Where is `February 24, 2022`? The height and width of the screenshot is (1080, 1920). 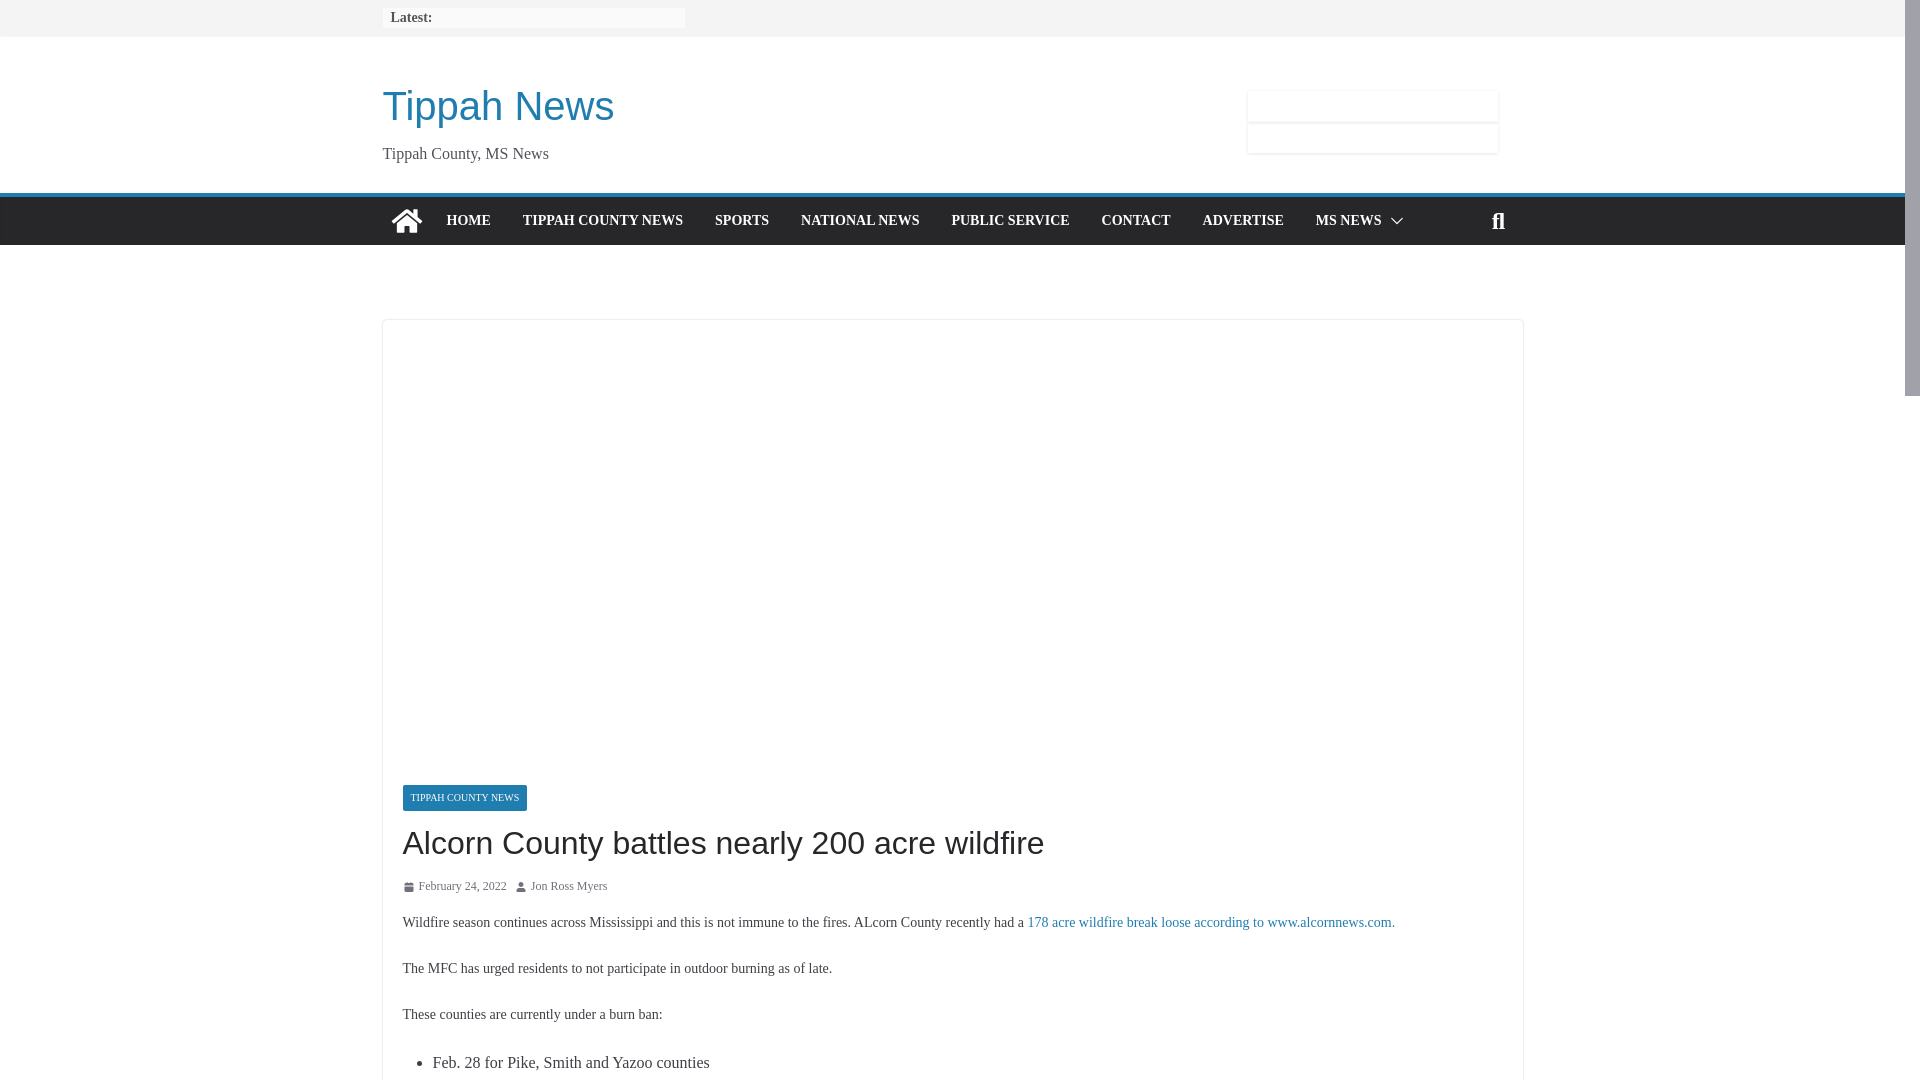
February 24, 2022 is located at coordinates (454, 886).